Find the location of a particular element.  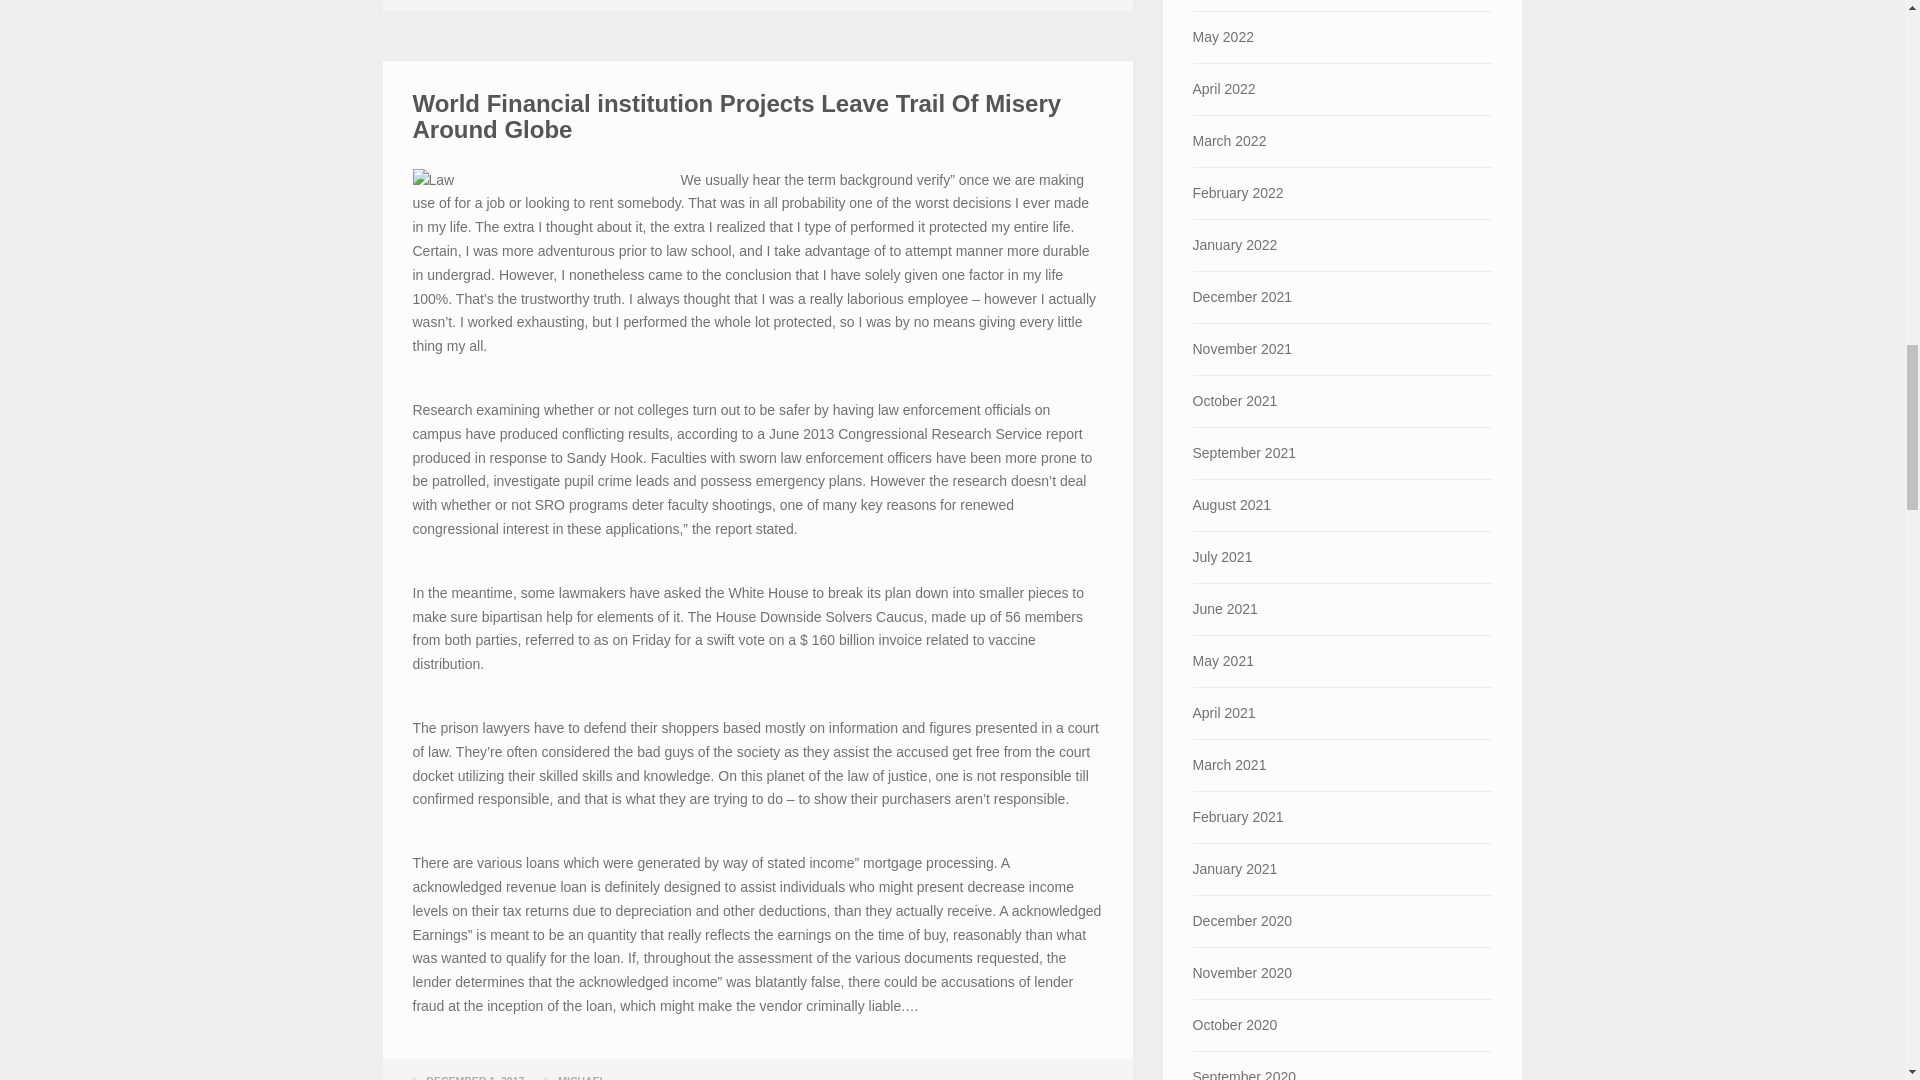

DECEMBER 1, 2017 is located at coordinates (475, 1077).